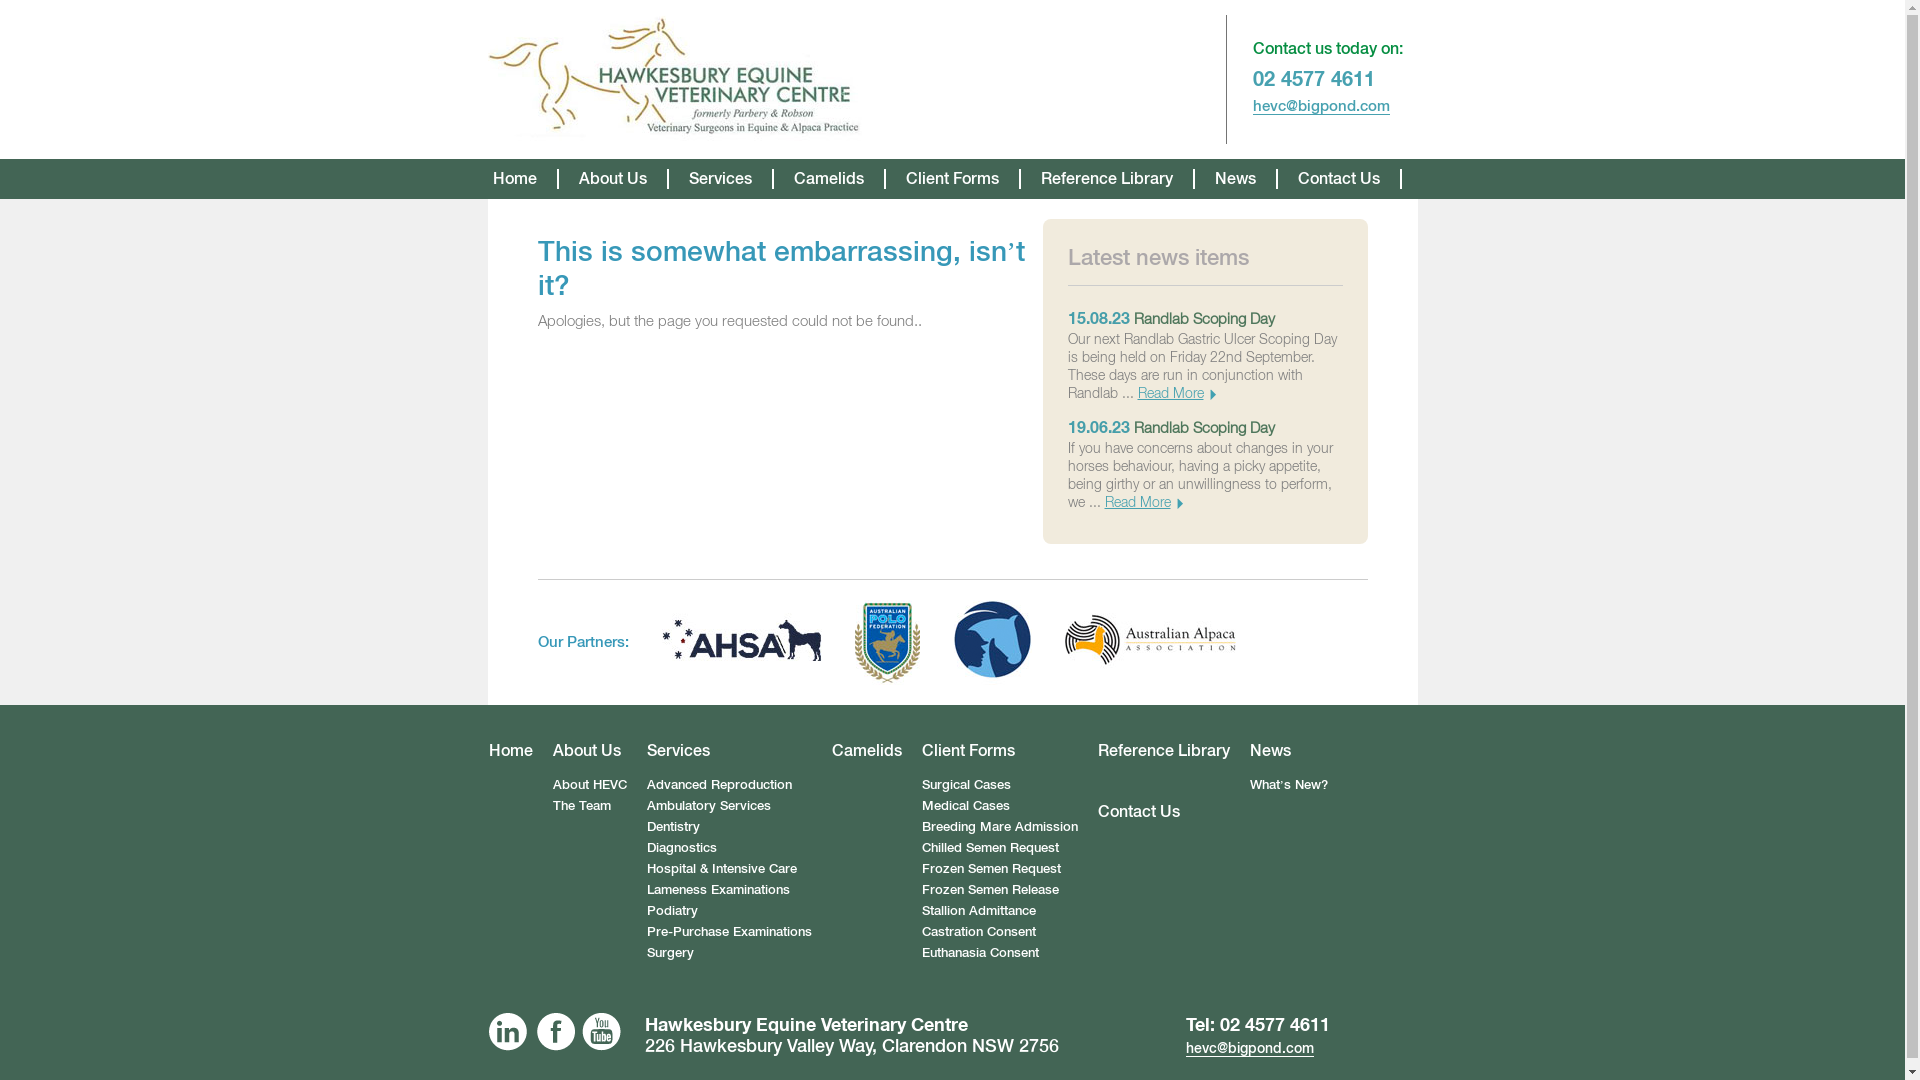 This screenshot has height=1080, width=1920. Describe the element at coordinates (720, 179) in the screenshot. I see `Services` at that location.